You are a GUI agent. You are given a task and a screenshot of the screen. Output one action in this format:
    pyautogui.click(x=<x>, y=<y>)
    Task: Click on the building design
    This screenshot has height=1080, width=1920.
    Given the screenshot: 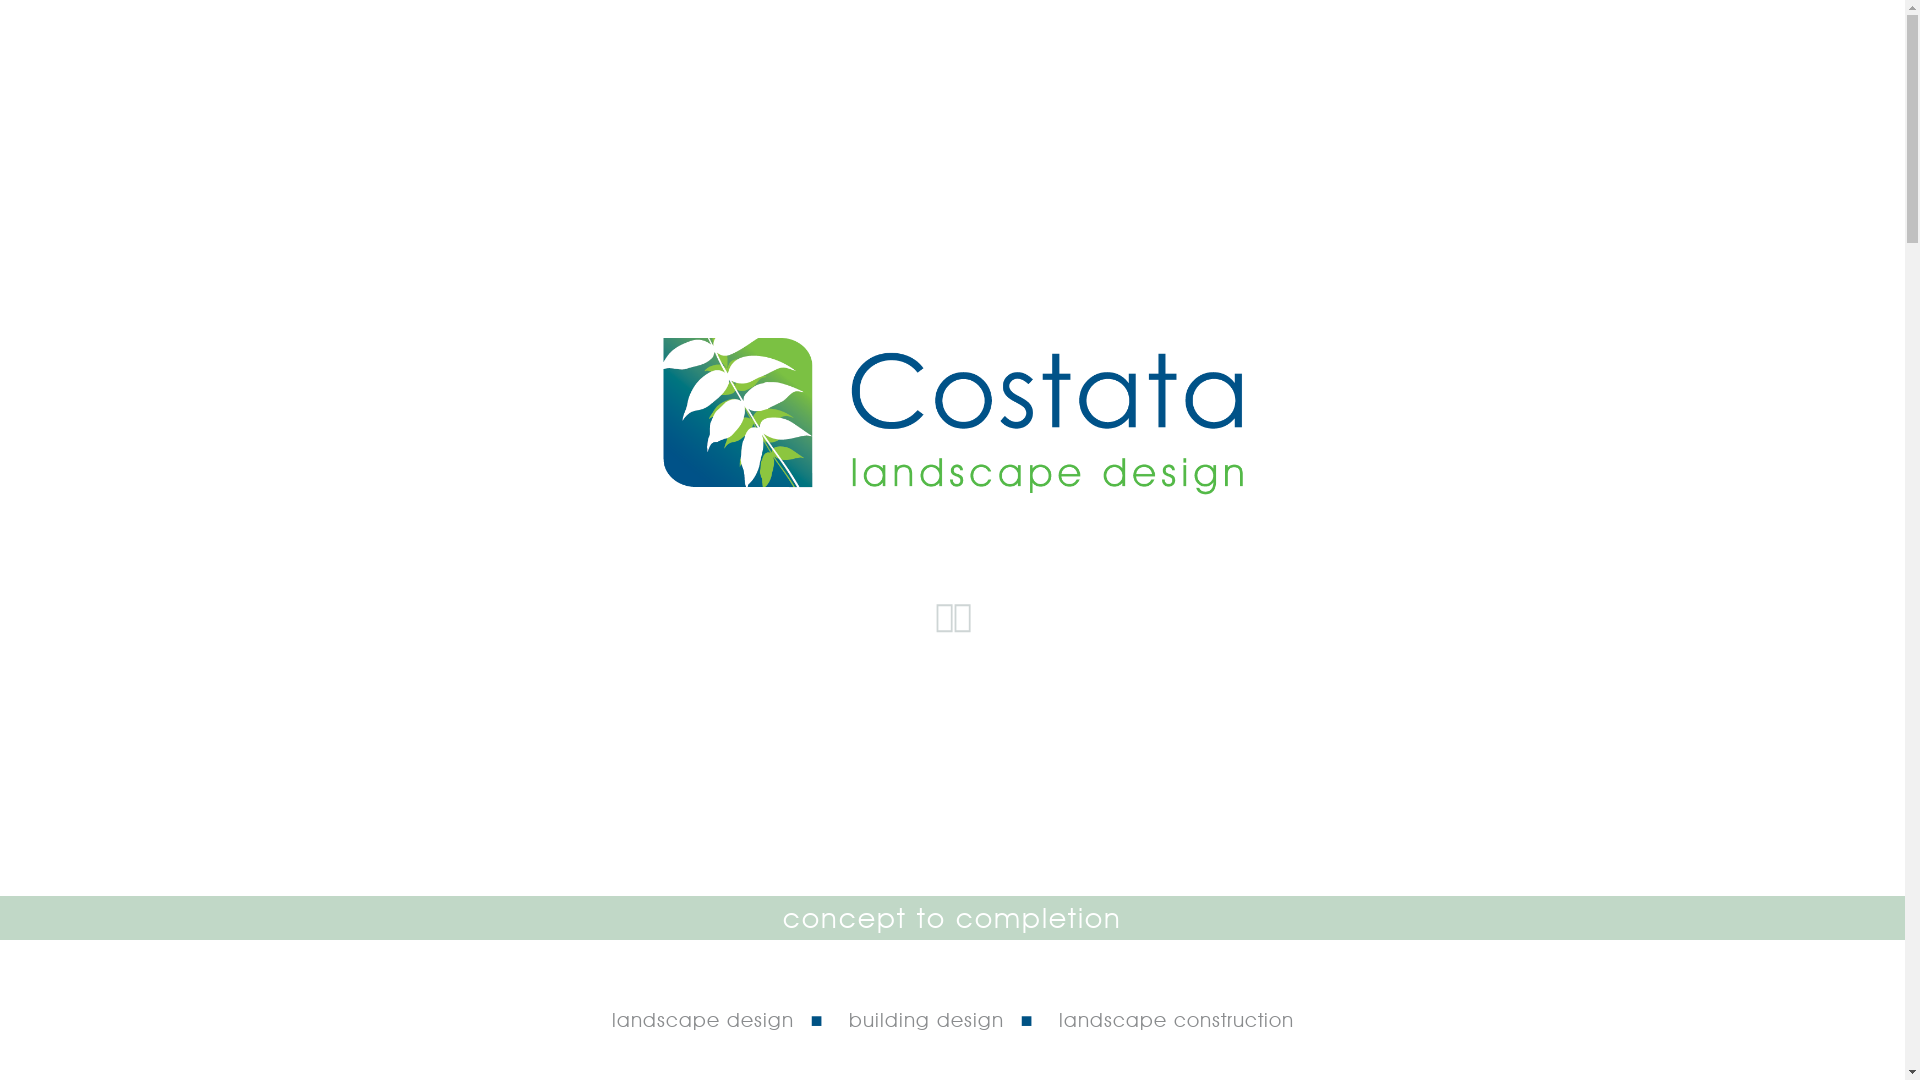 What is the action you would take?
    pyautogui.click(x=925, y=1020)
    